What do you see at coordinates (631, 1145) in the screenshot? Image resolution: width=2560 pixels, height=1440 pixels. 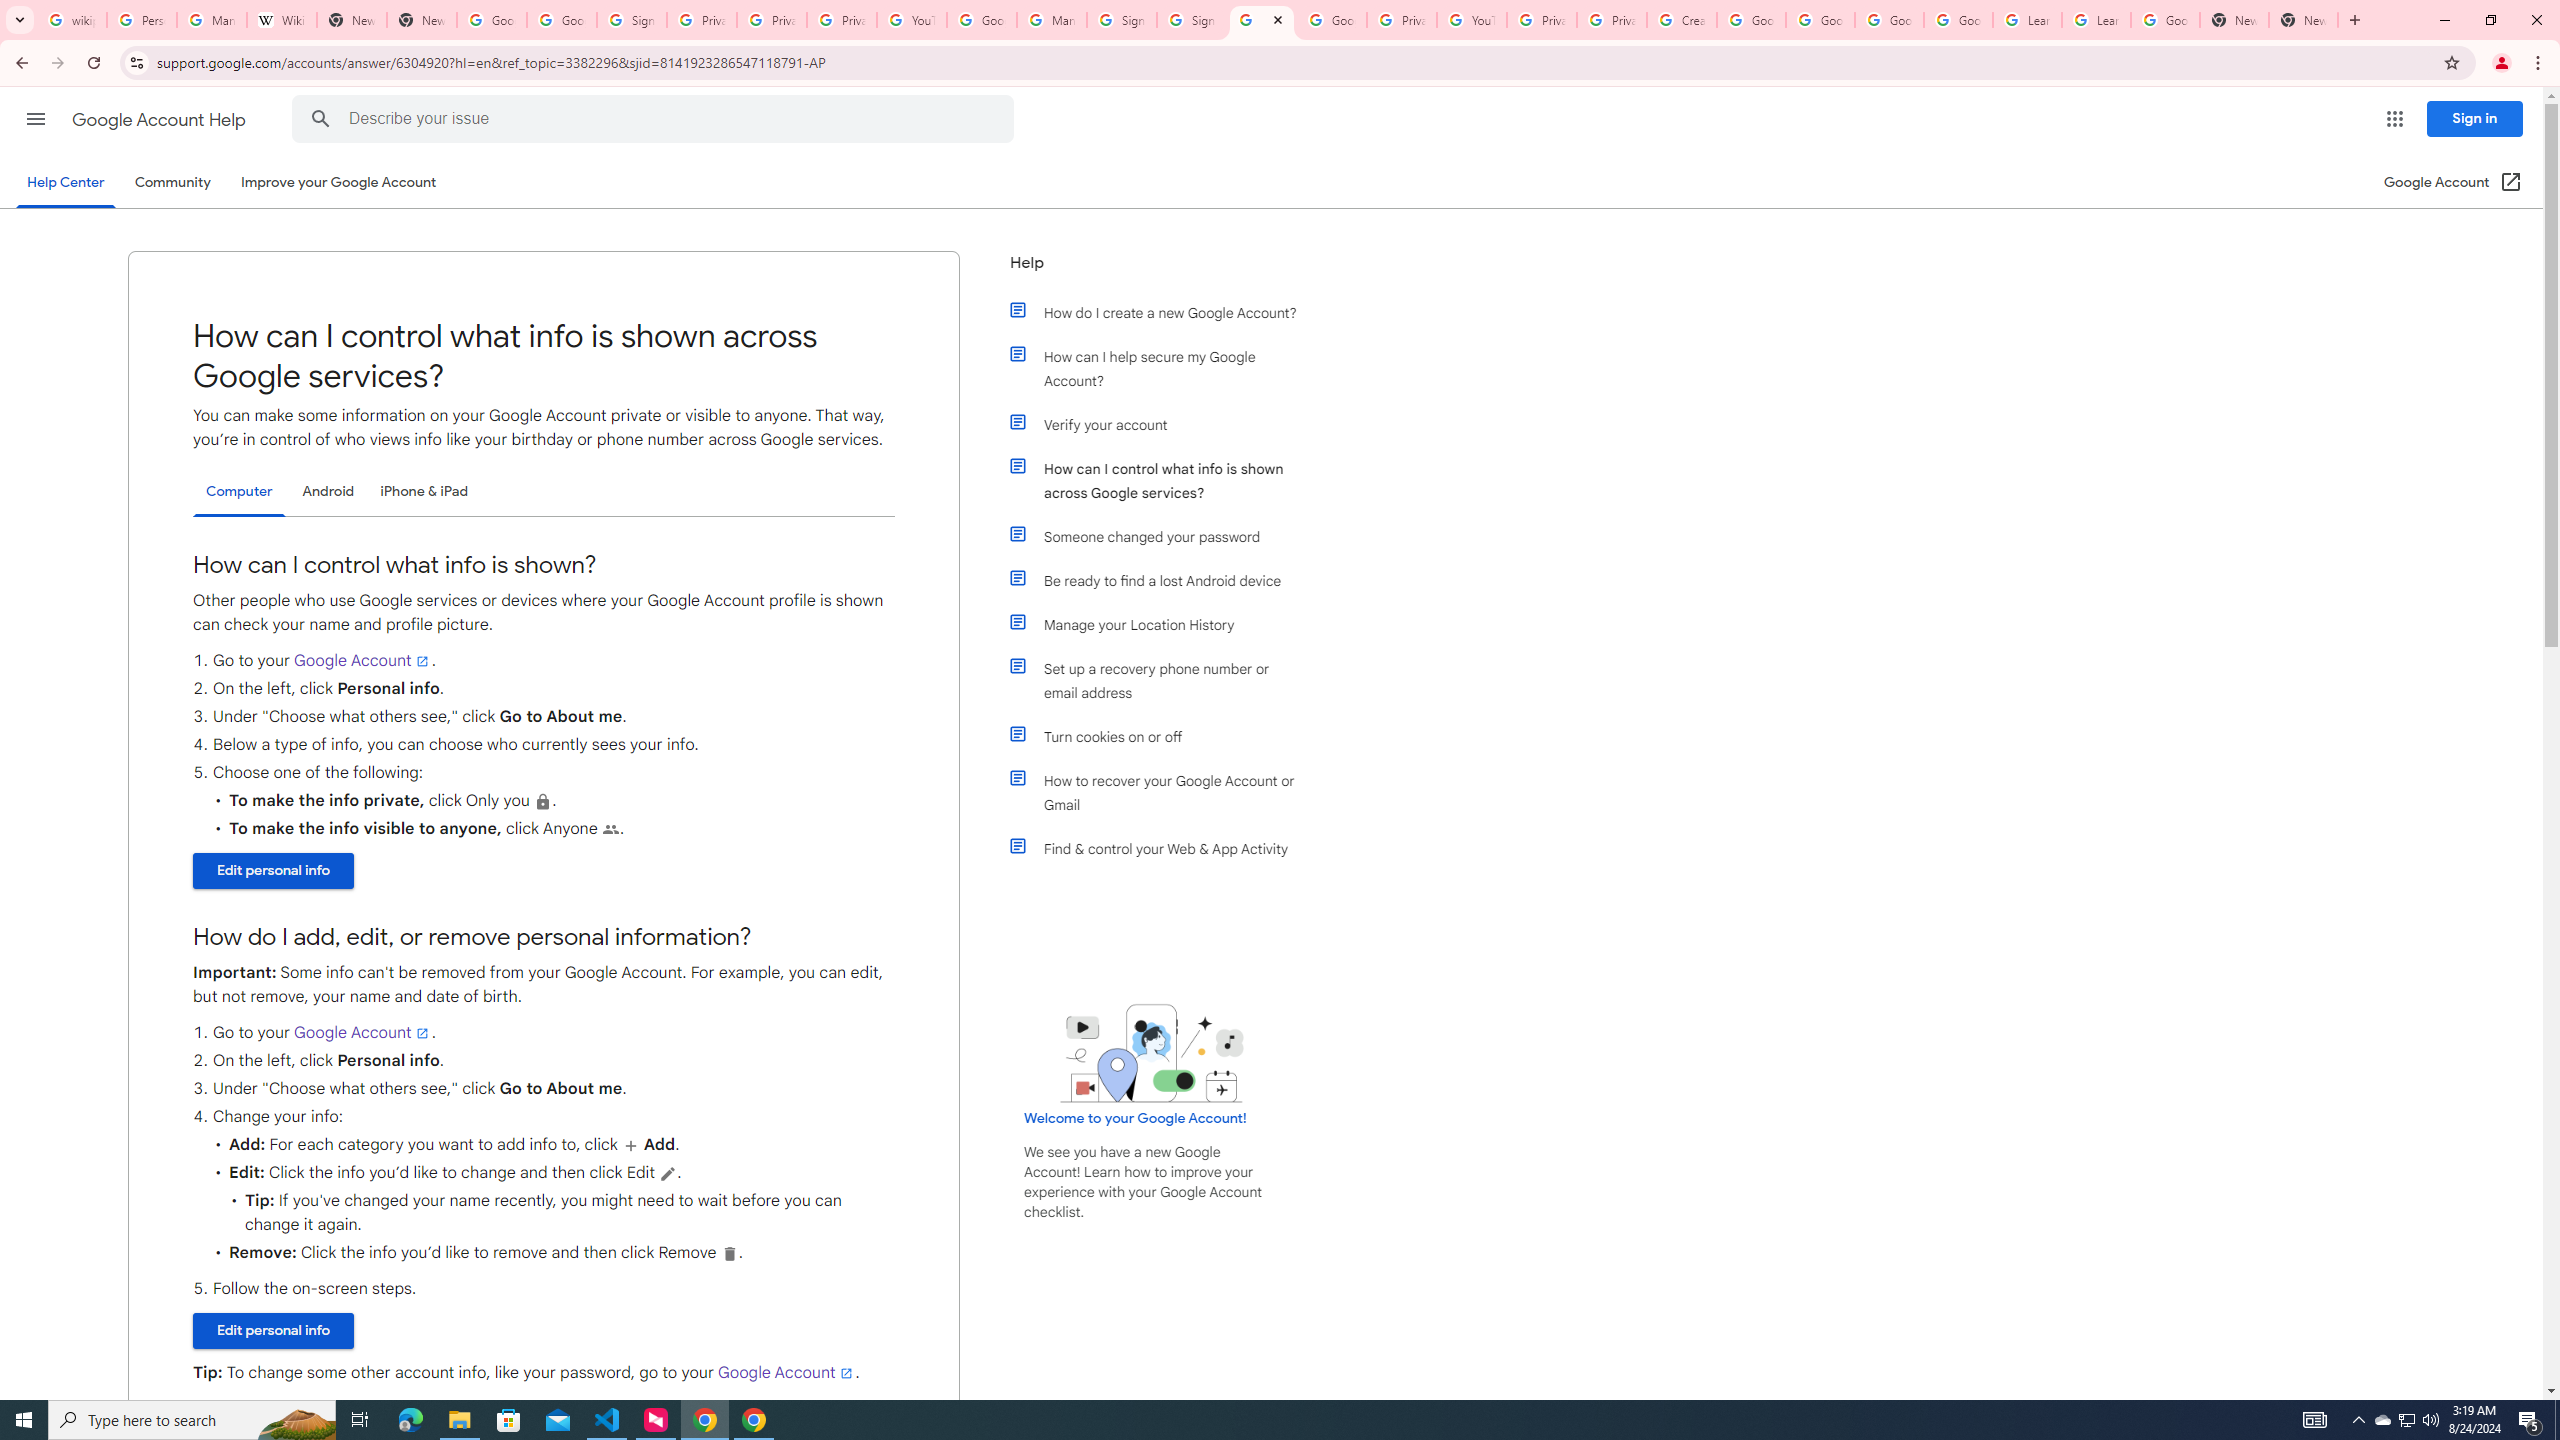 I see `Add user` at bounding box center [631, 1145].